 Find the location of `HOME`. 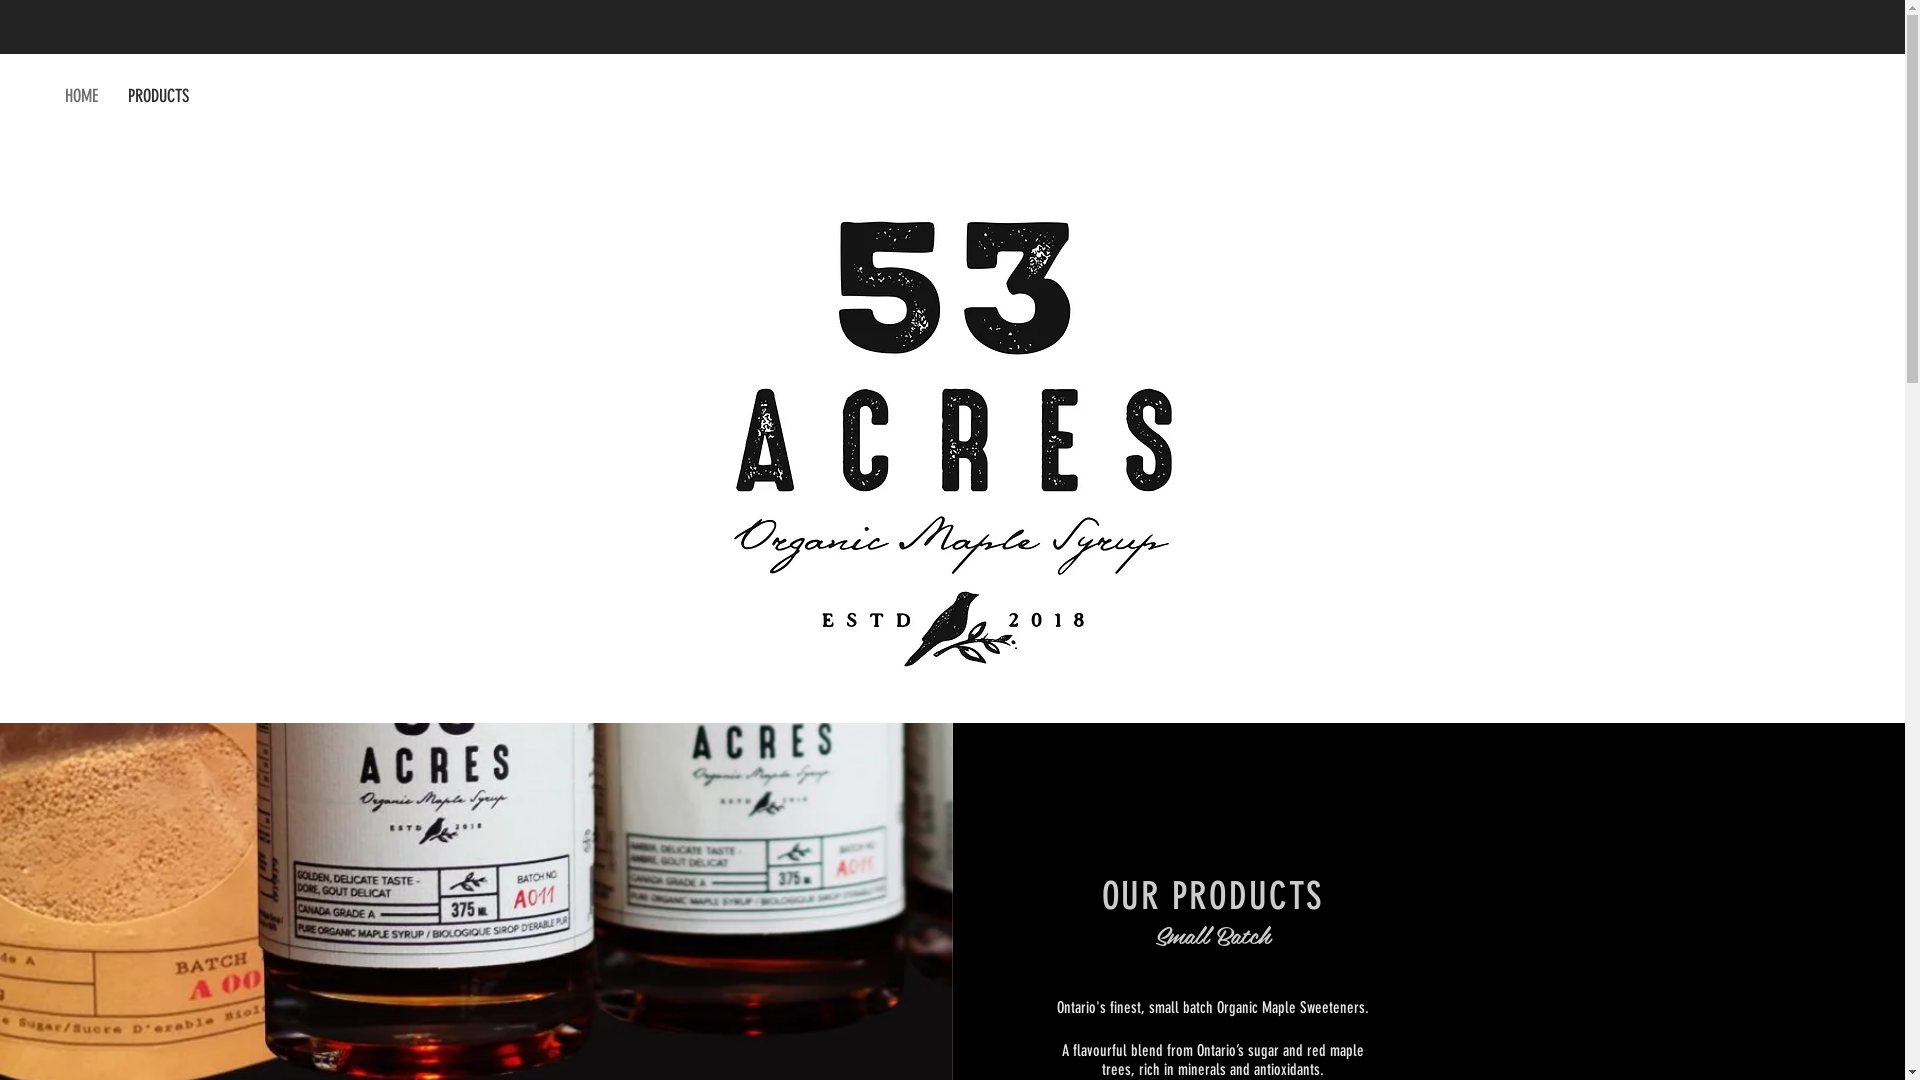

HOME is located at coordinates (82, 96).